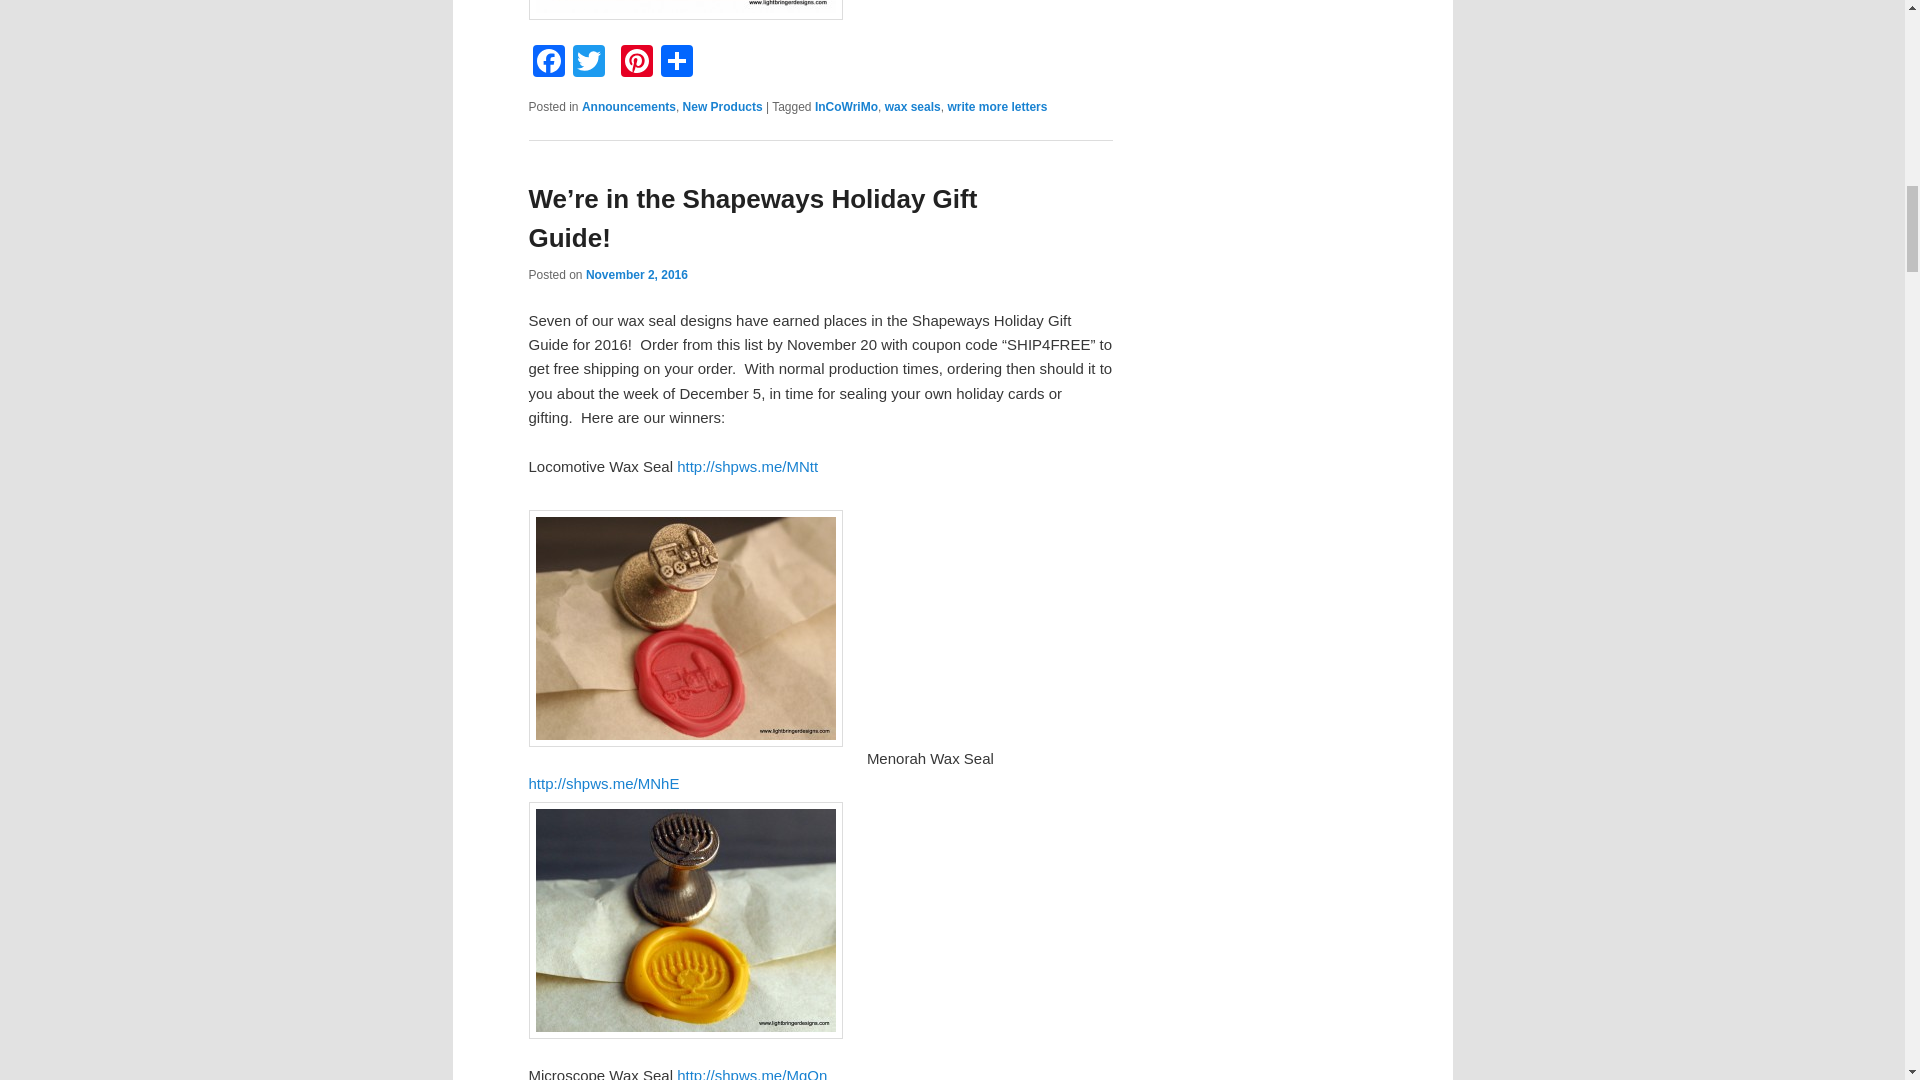 The image size is (1920, 1080). Describe the element at coordinates (636, 274) in the screenshot. I see `7:32 am` at that location.